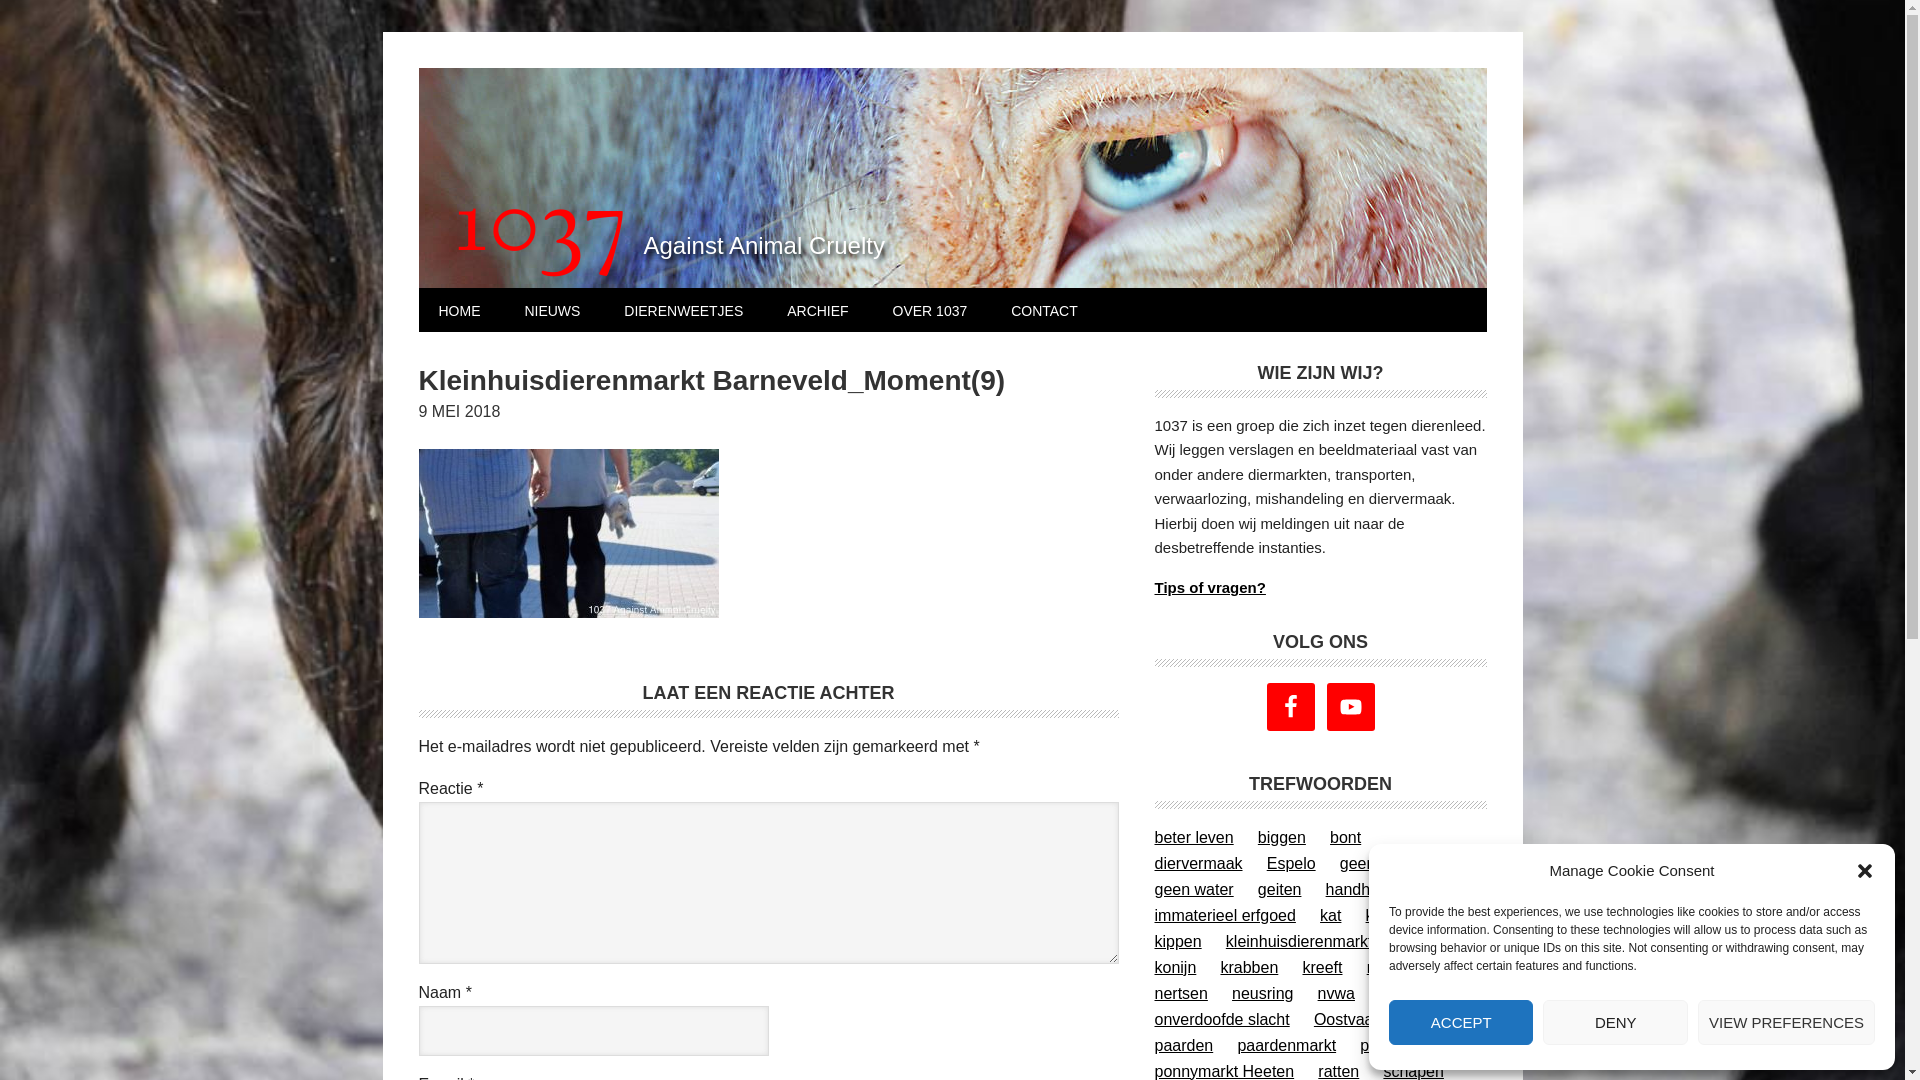  I want to click on nertsen, so click(1180, 994).